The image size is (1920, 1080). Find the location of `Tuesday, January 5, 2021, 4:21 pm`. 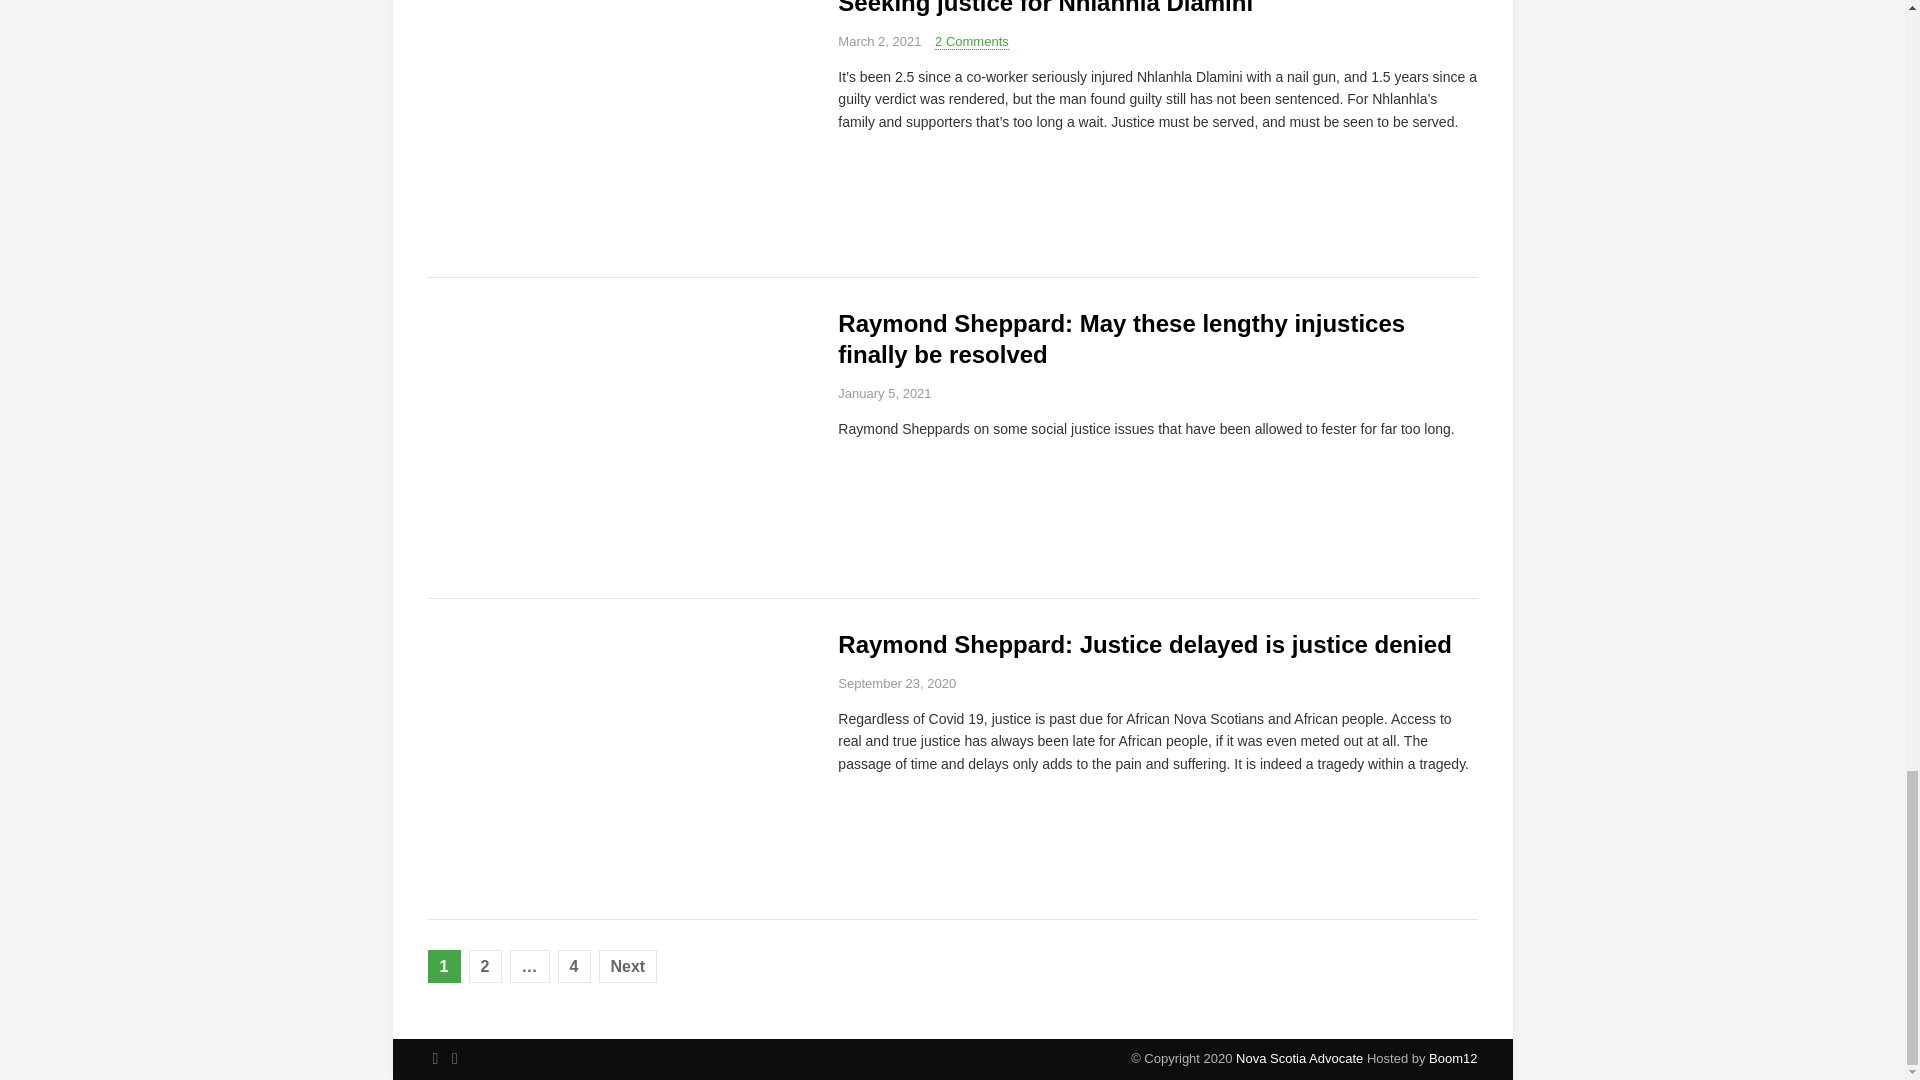

Tuesday, January 5, 2021, 4:21 pm is located at coordinates (884, 392).